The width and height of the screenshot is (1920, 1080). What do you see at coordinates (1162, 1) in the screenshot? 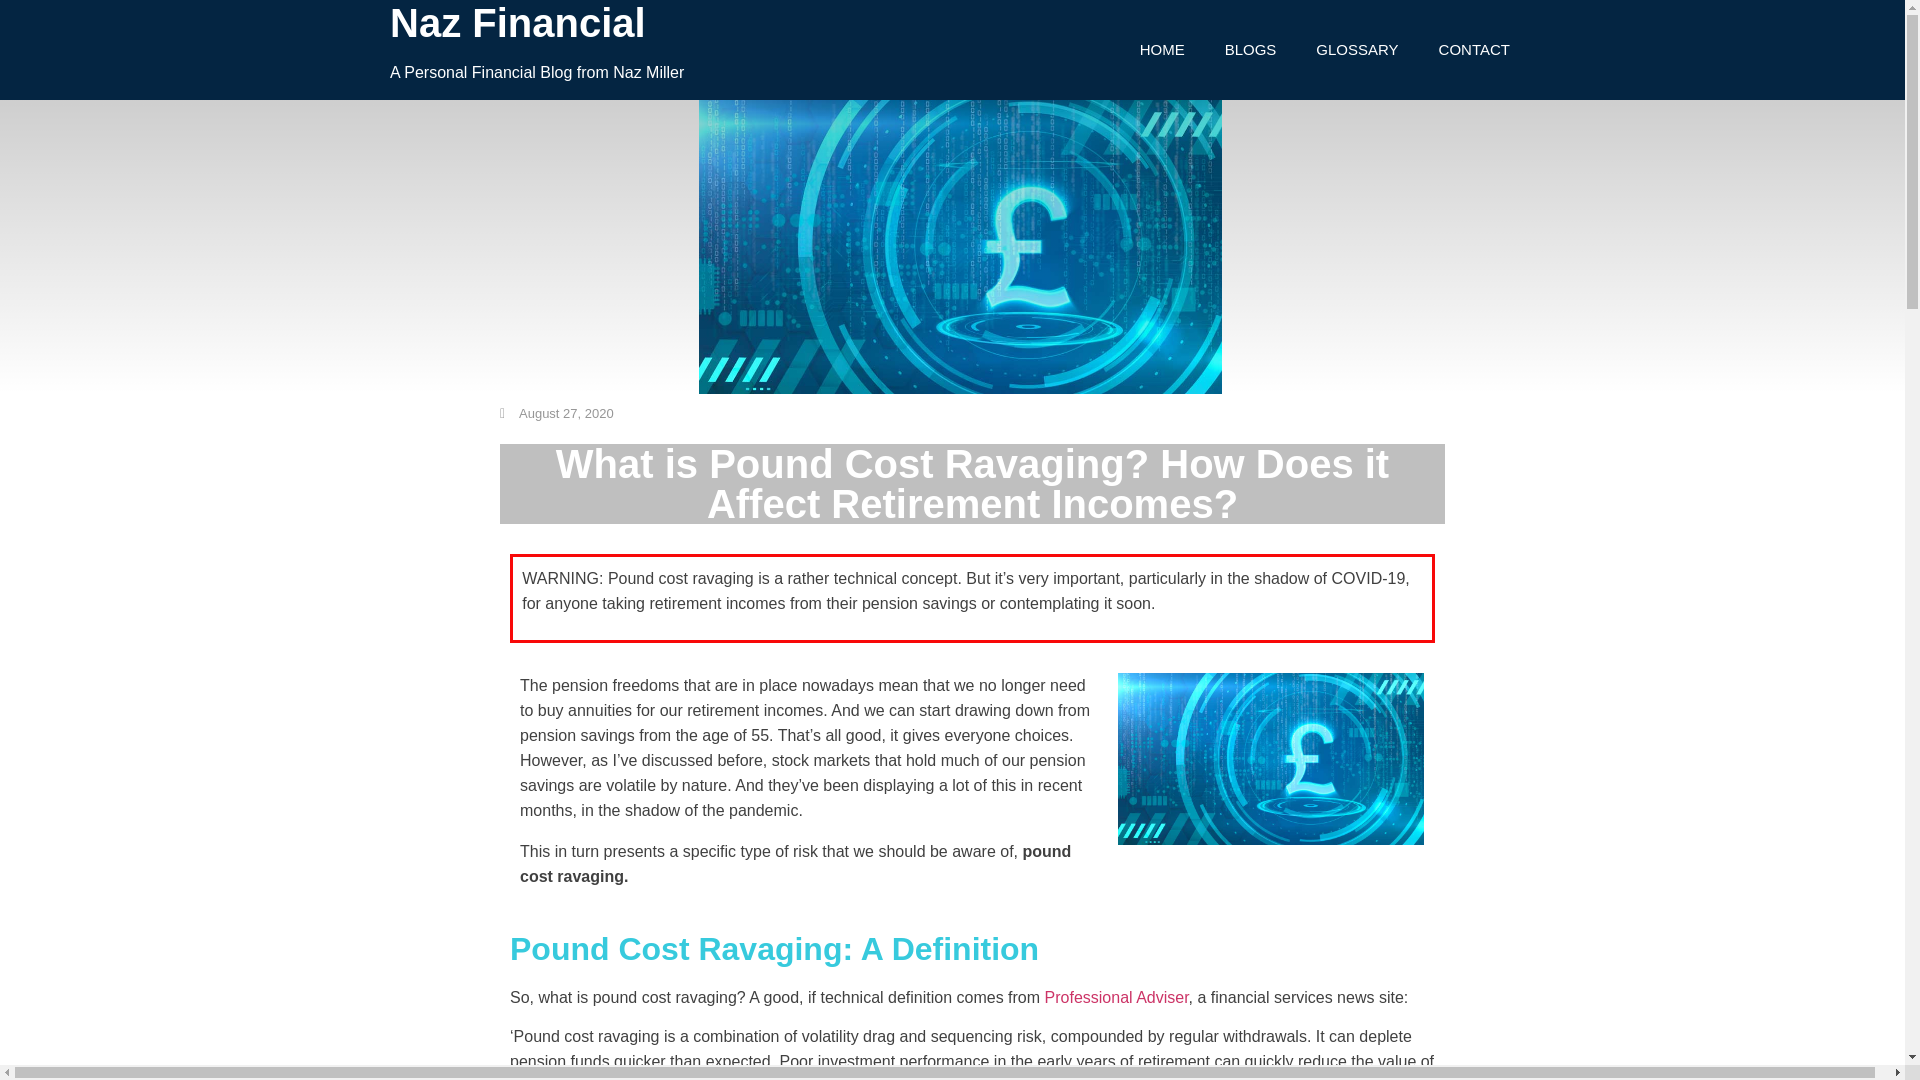
I see `HOME` at bounding box center [1162, 1].